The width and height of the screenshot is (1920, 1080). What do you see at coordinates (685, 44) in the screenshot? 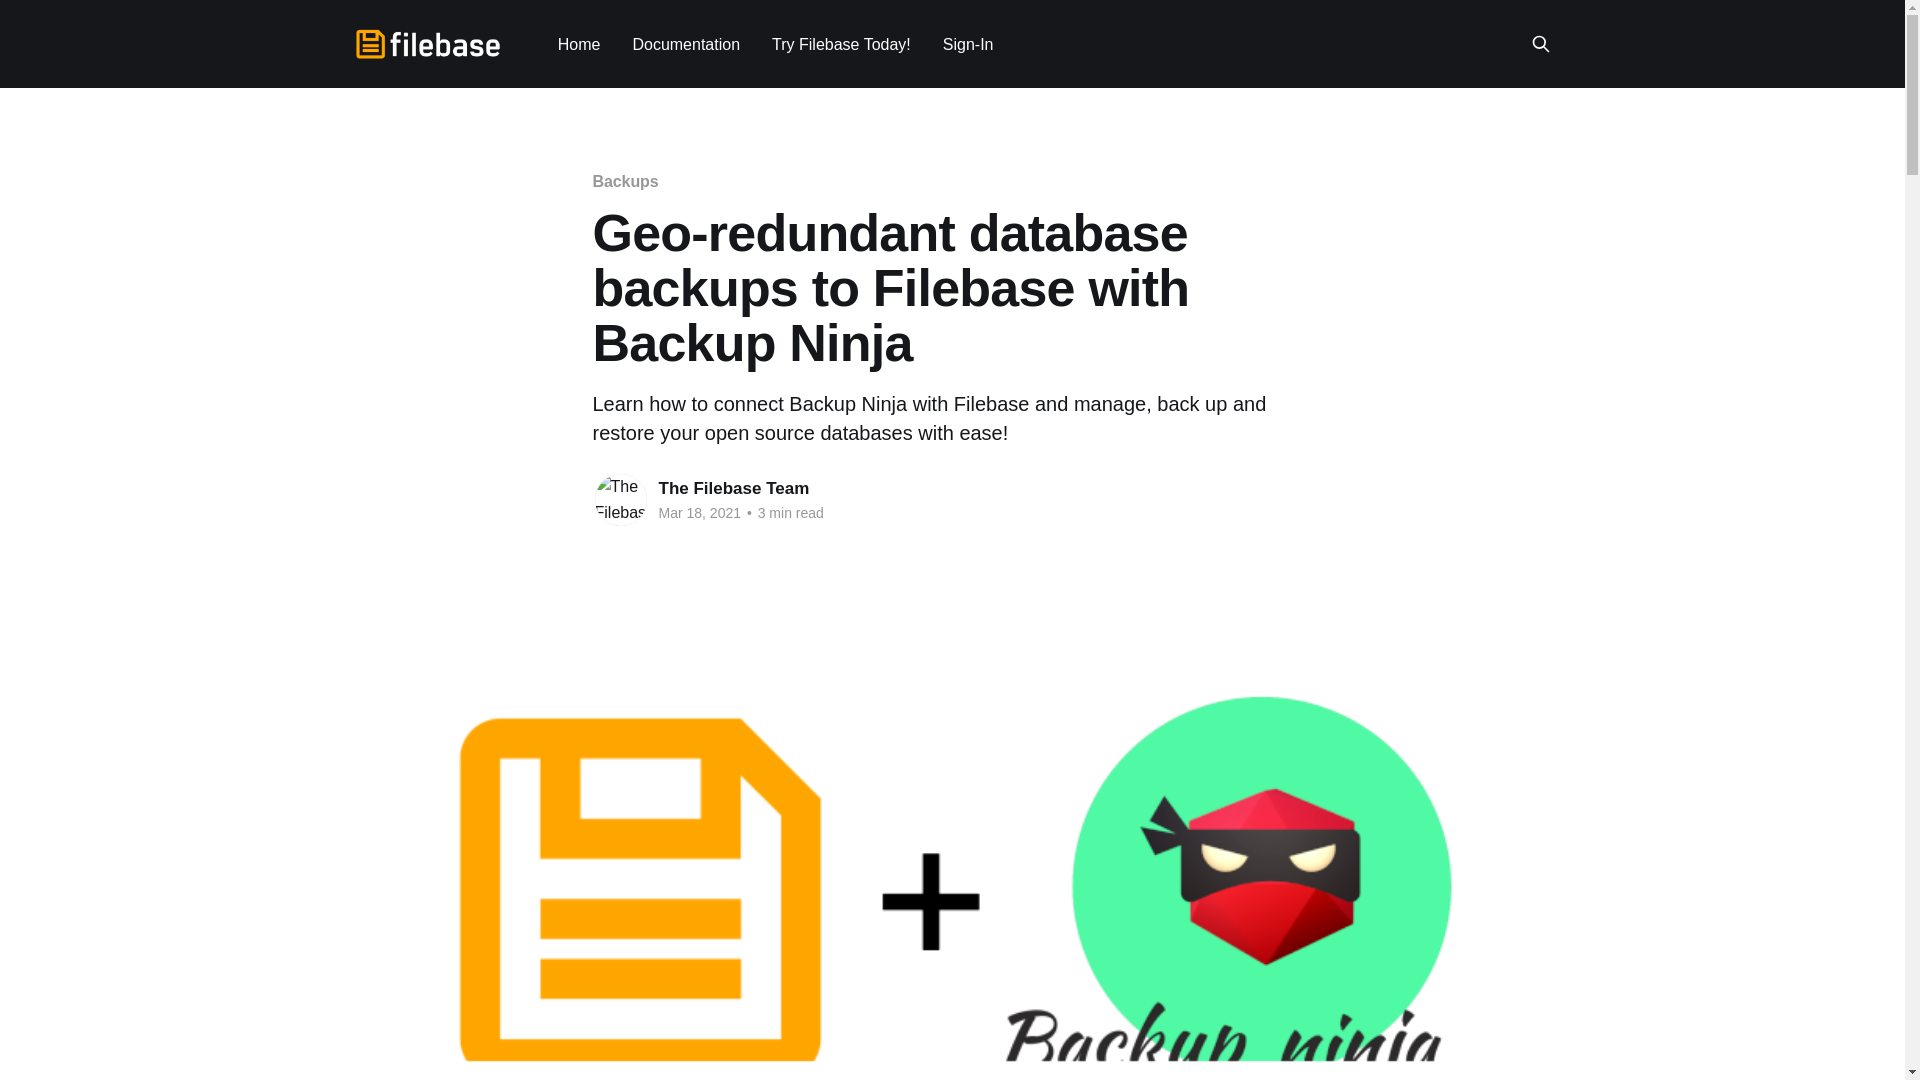
I see `Documentation` at bounding box center [685, 44].